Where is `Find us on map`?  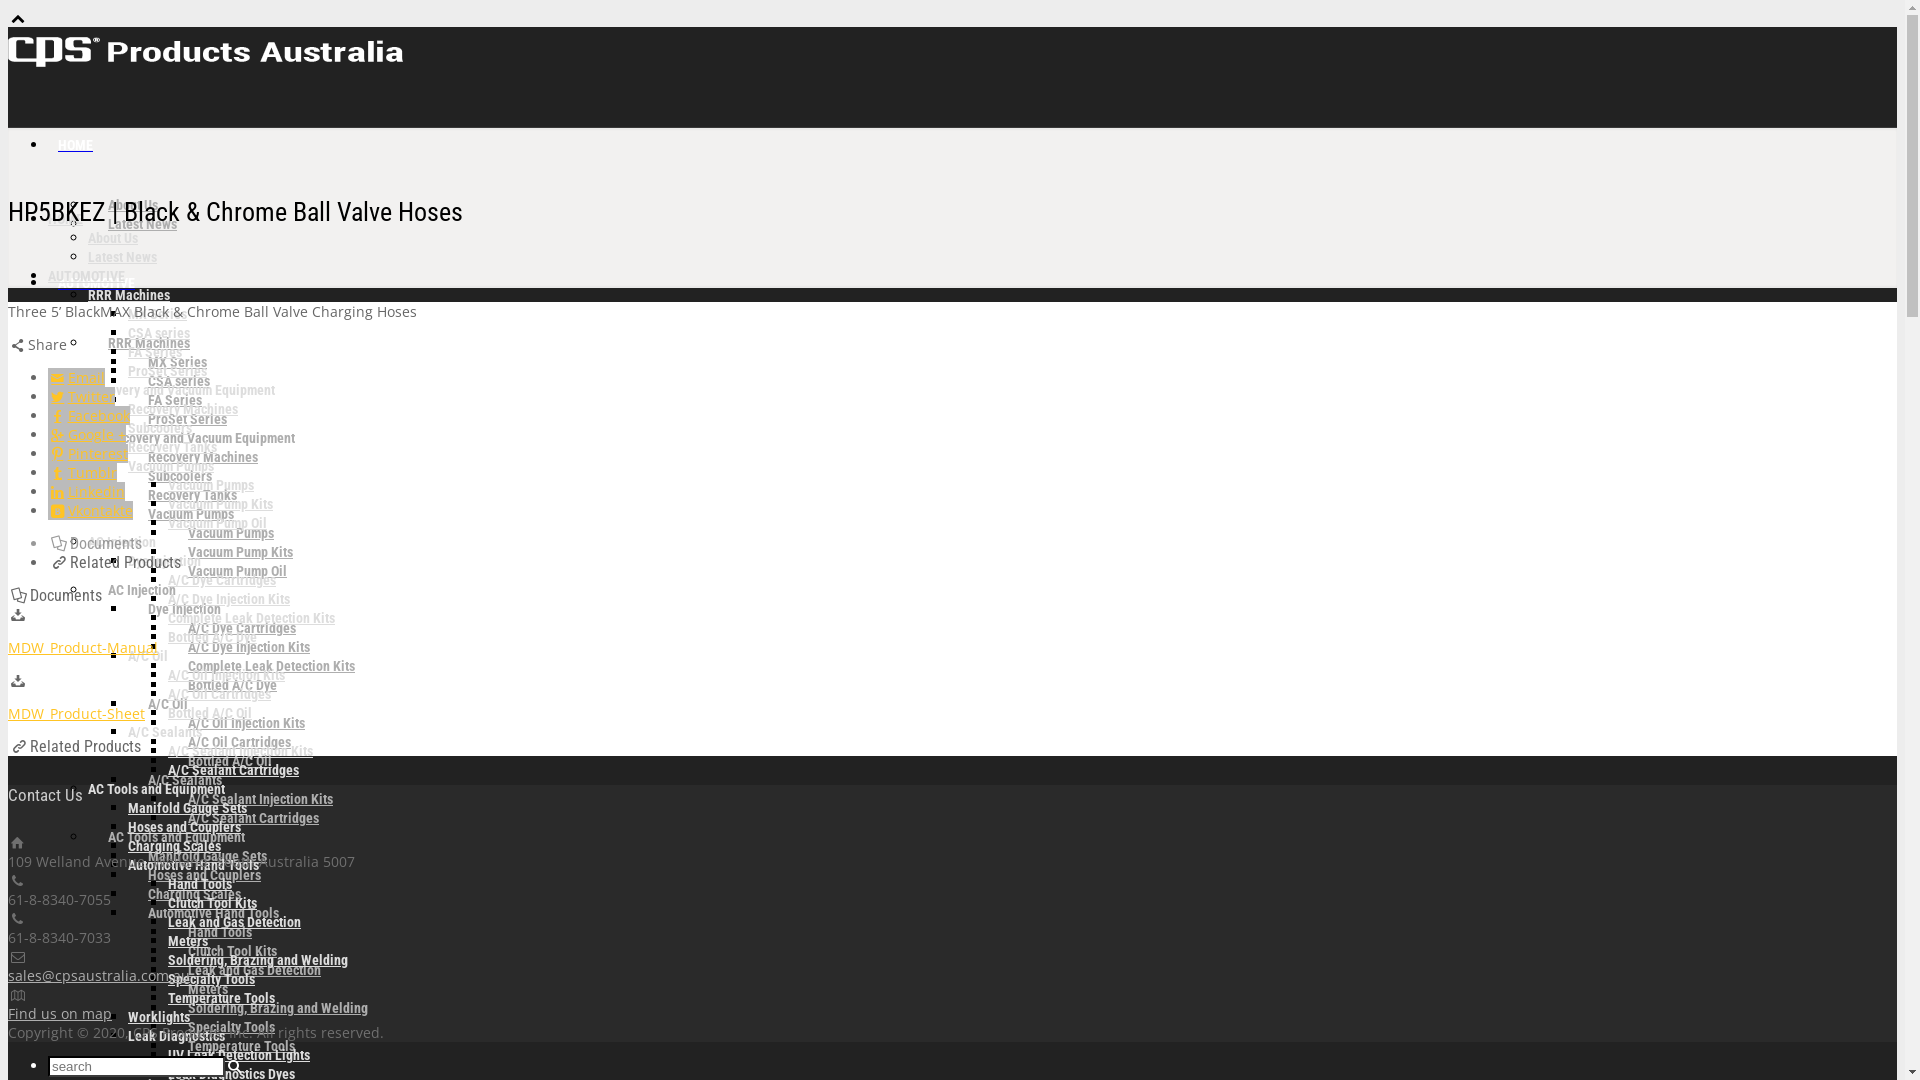
Find us on map is located at coordinates (60, 1014).